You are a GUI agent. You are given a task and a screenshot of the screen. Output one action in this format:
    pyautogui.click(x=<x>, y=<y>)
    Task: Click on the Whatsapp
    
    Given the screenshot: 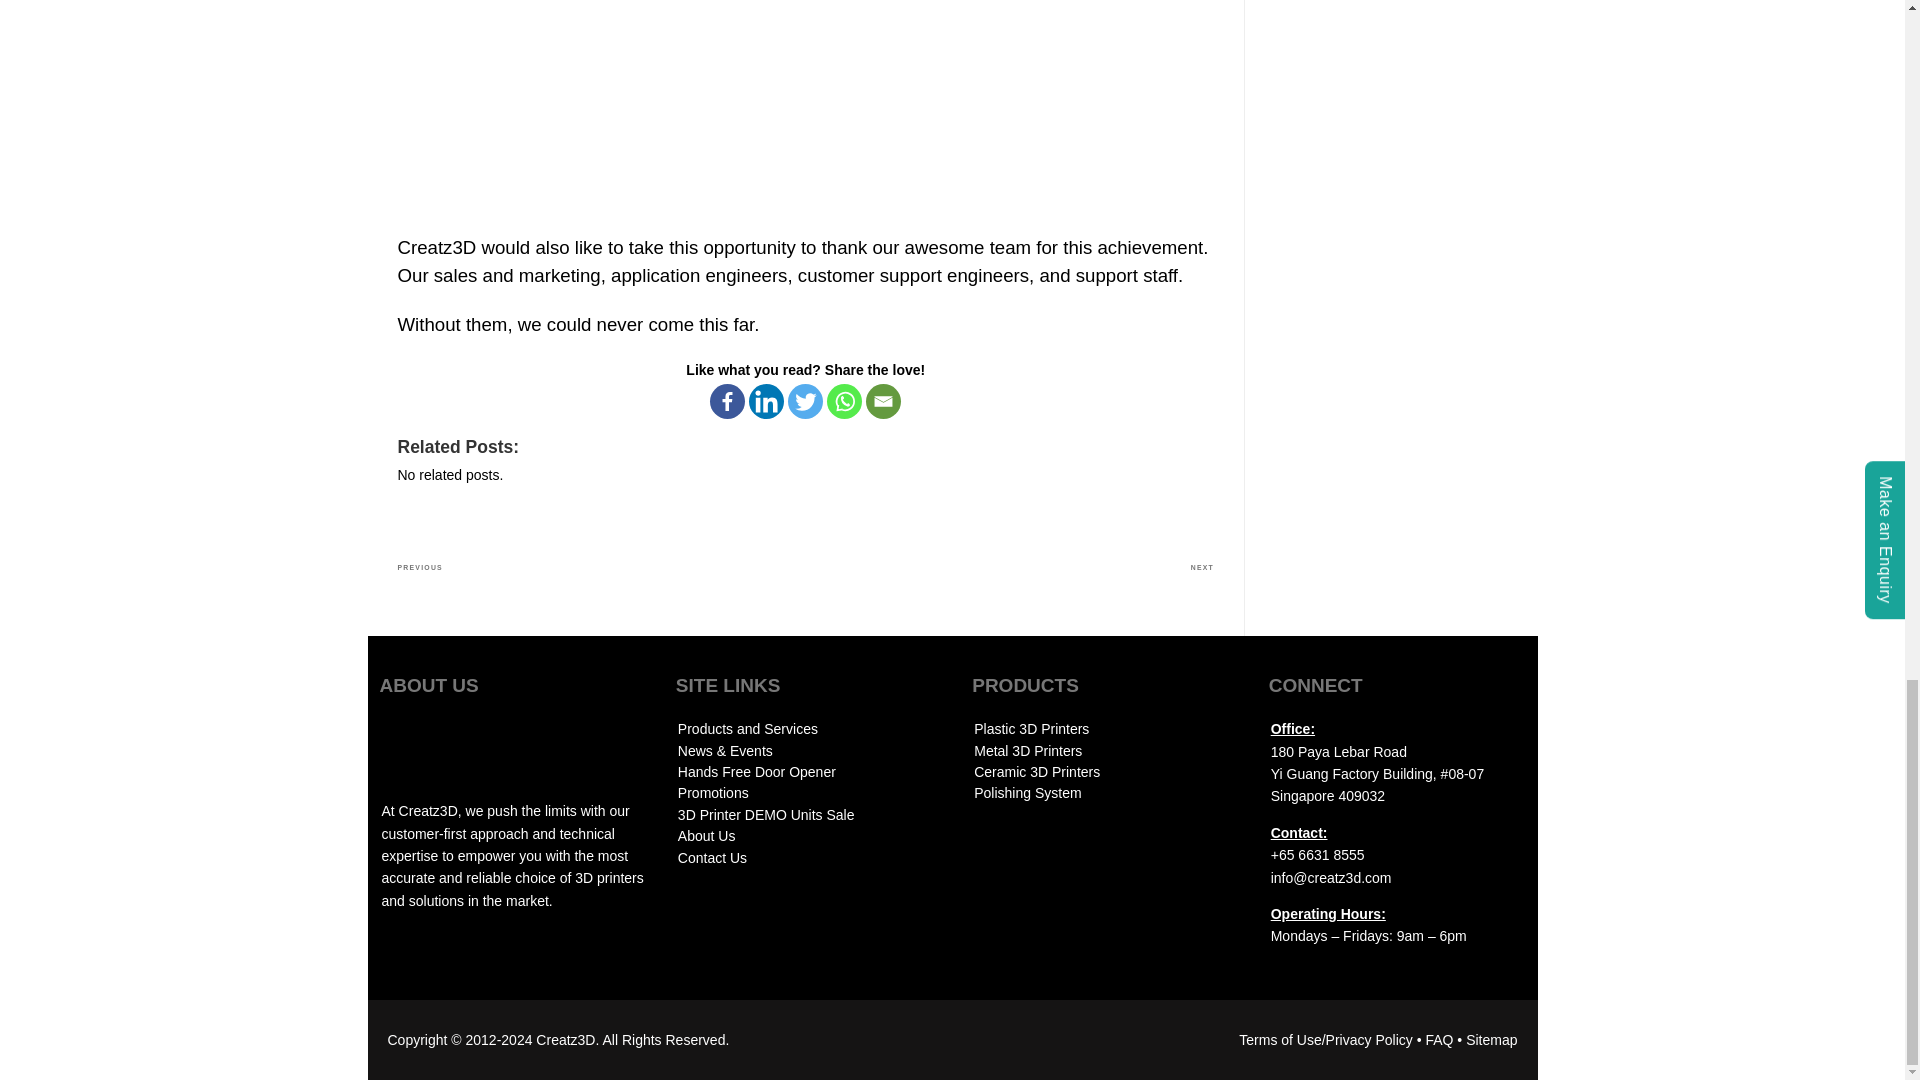 What is the action you would take?
    pyautogui.click(x=844, y=402)
    